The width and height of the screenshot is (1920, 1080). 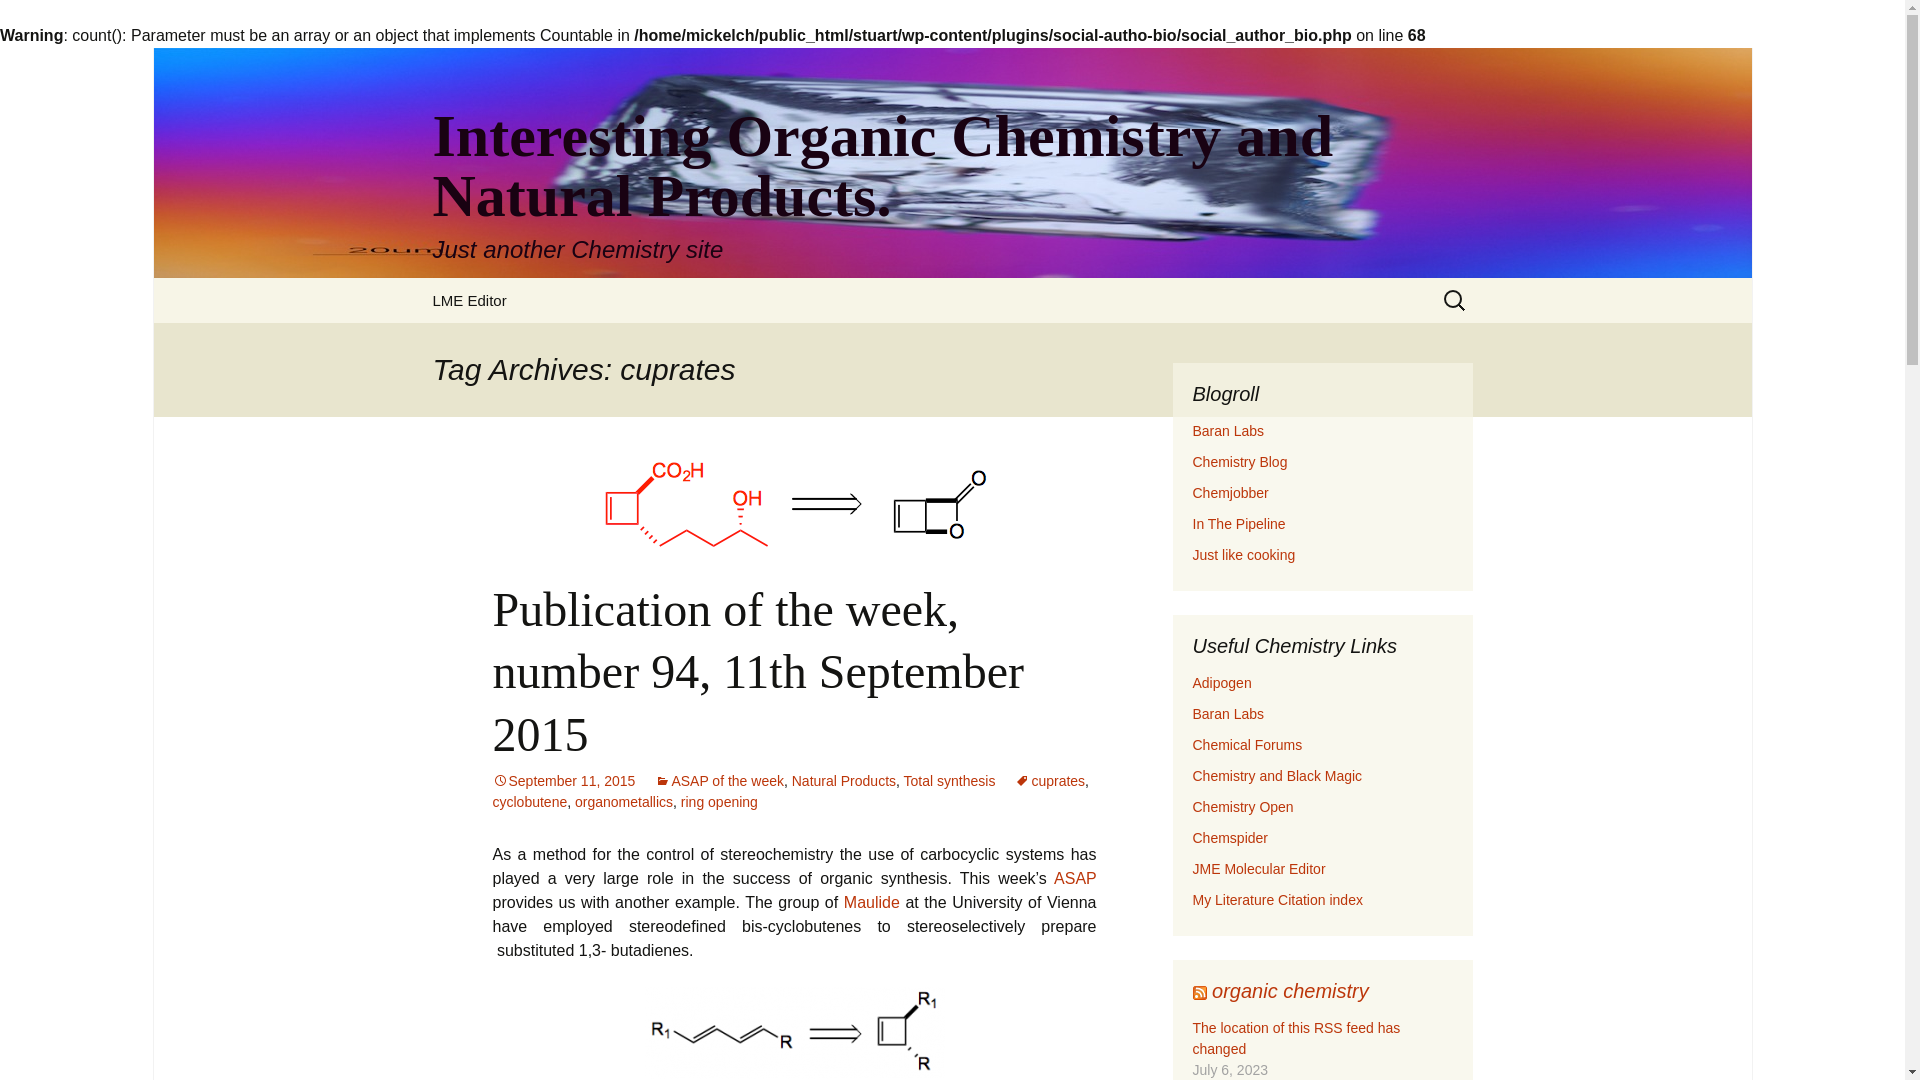 I want to click on Chemistry Blog, so click(x=1239, y=461).